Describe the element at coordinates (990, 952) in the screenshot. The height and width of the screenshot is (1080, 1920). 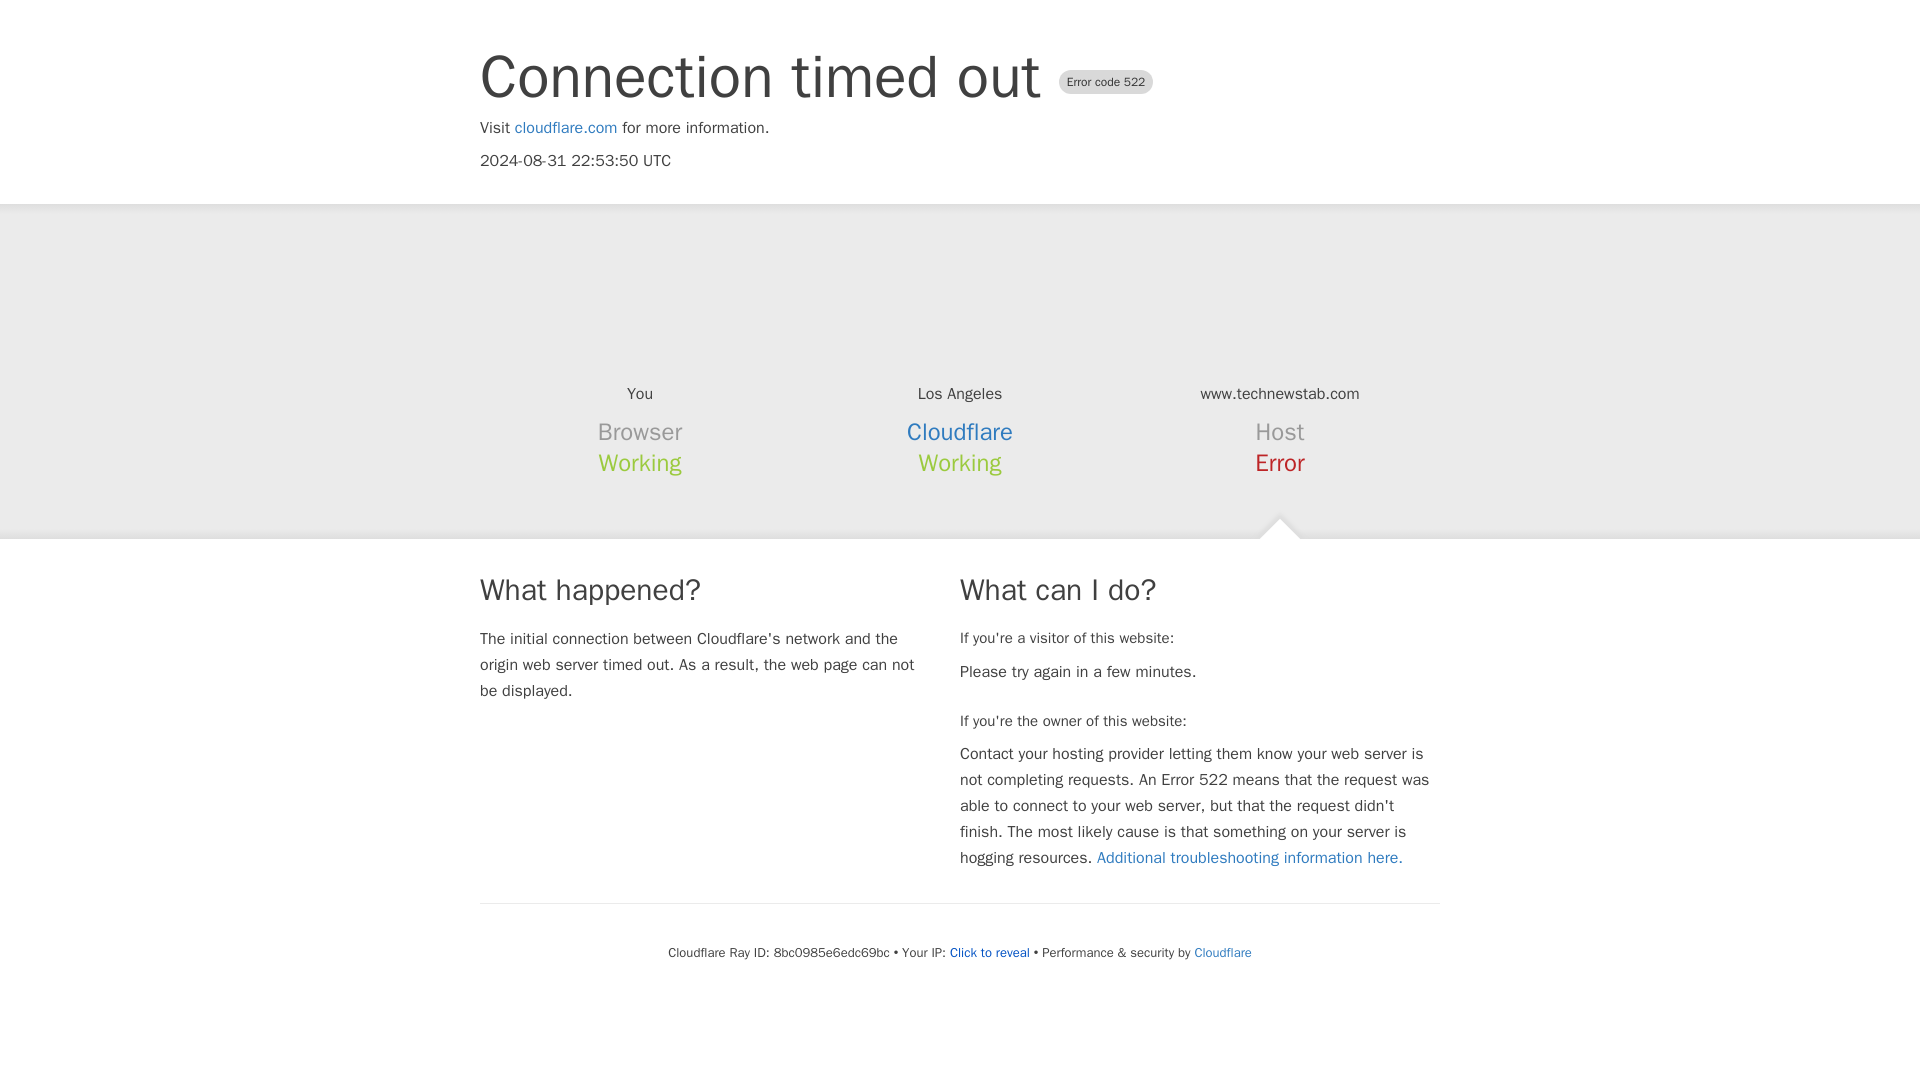
I see `Click to reveal` at that location.